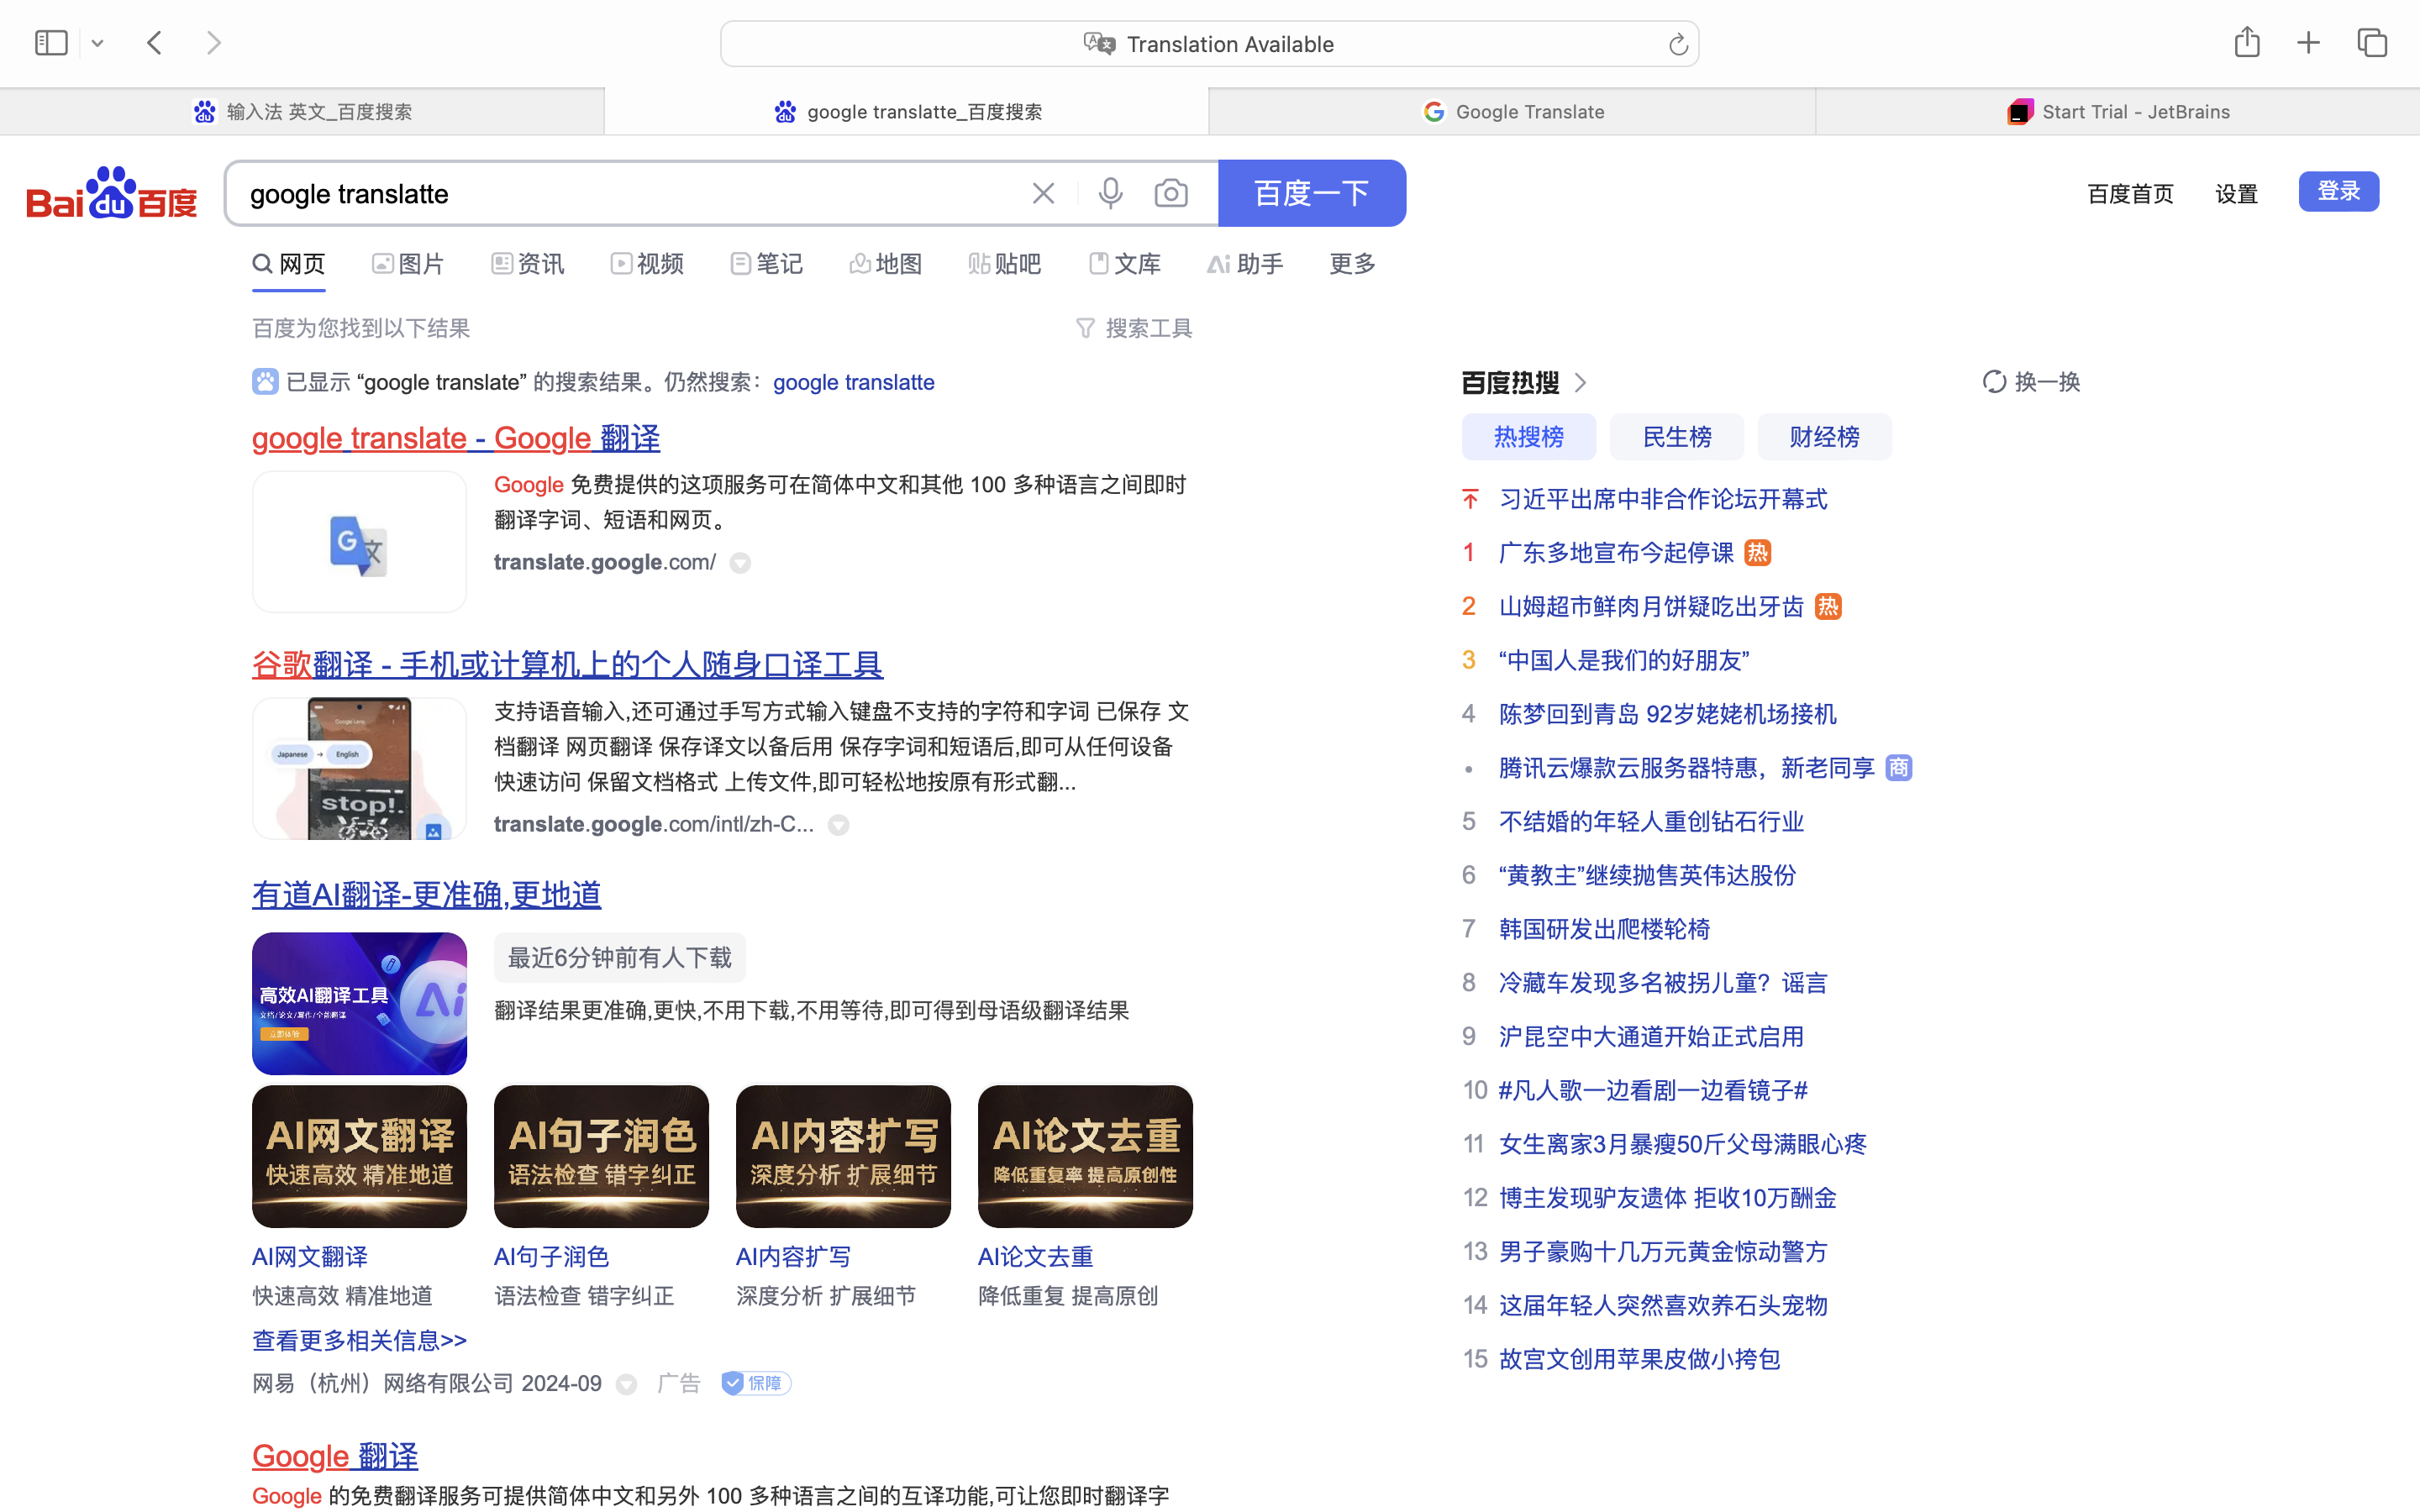  I want to click on 站点内检索, so click(695, 260).